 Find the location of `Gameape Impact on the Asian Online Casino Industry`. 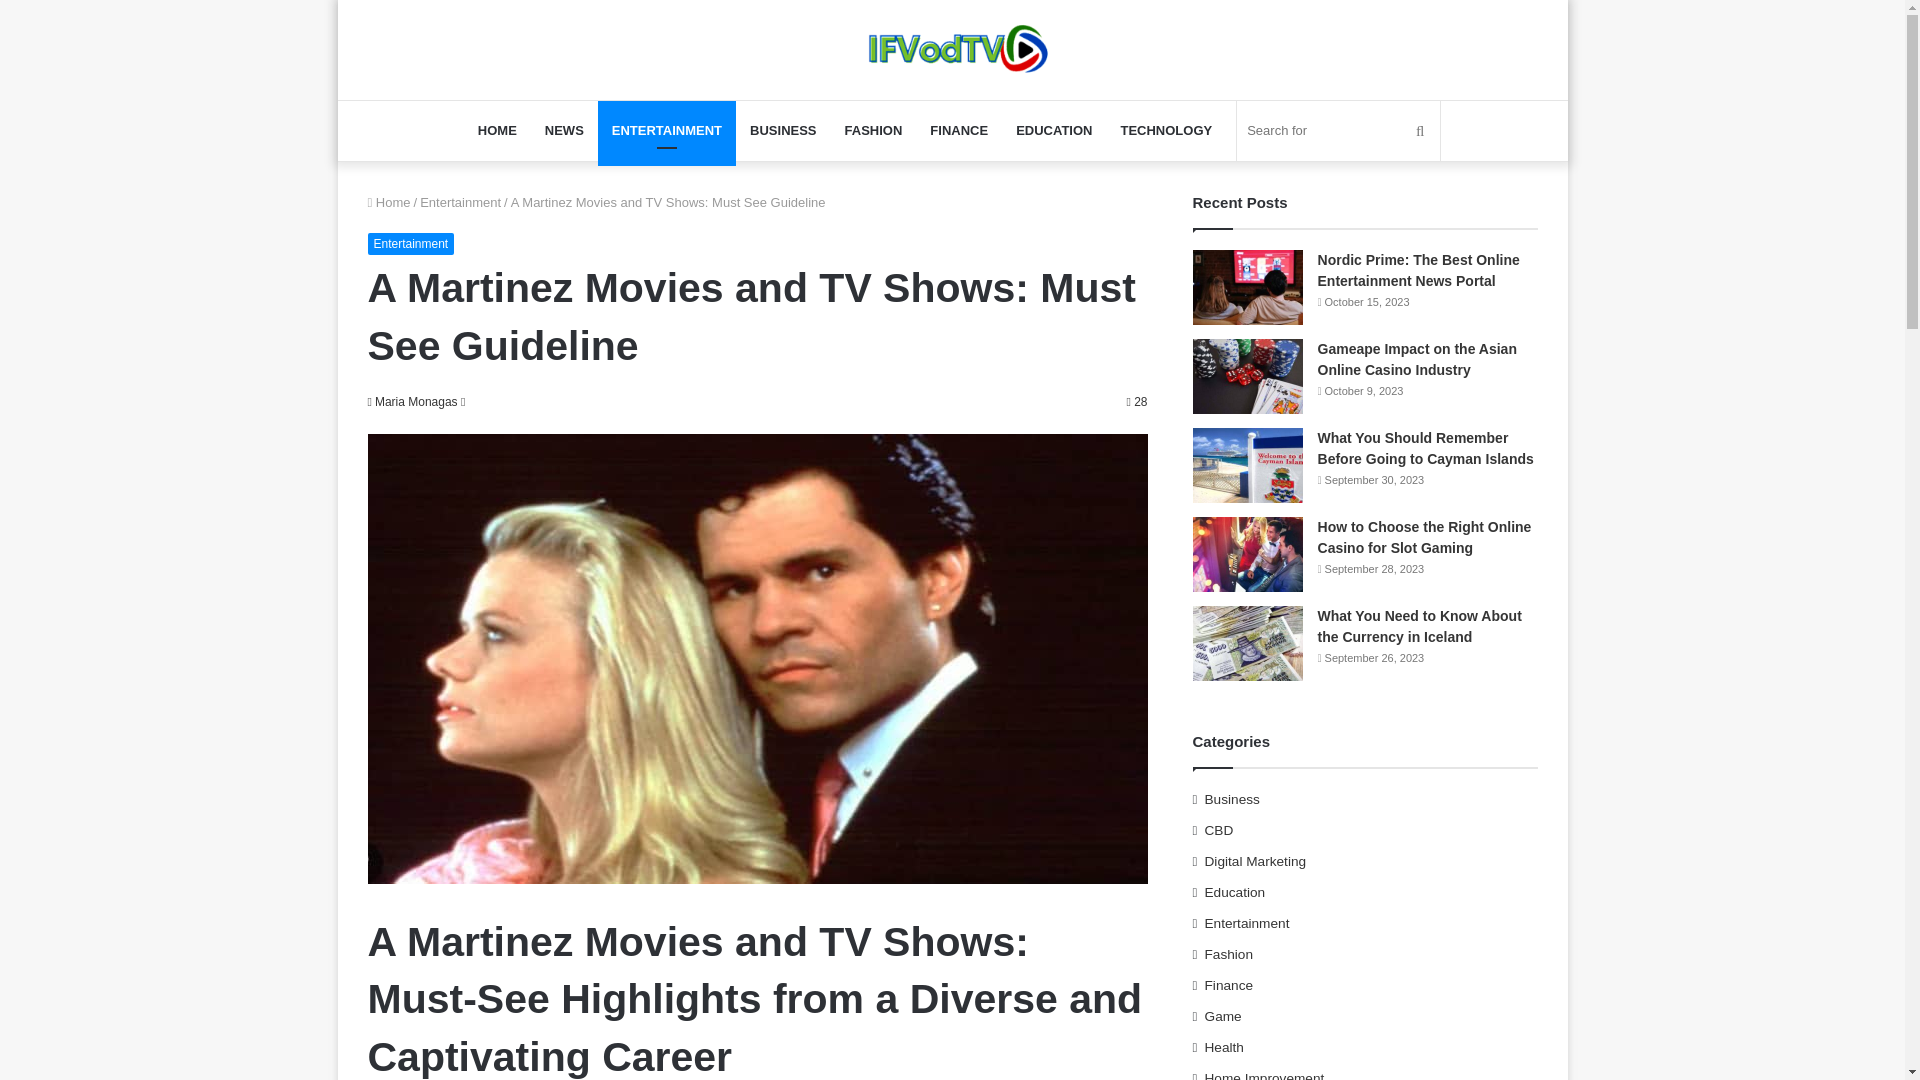

Gameape Impact on the Asian Online Casino Industry is located at coordinates (1416, 360).